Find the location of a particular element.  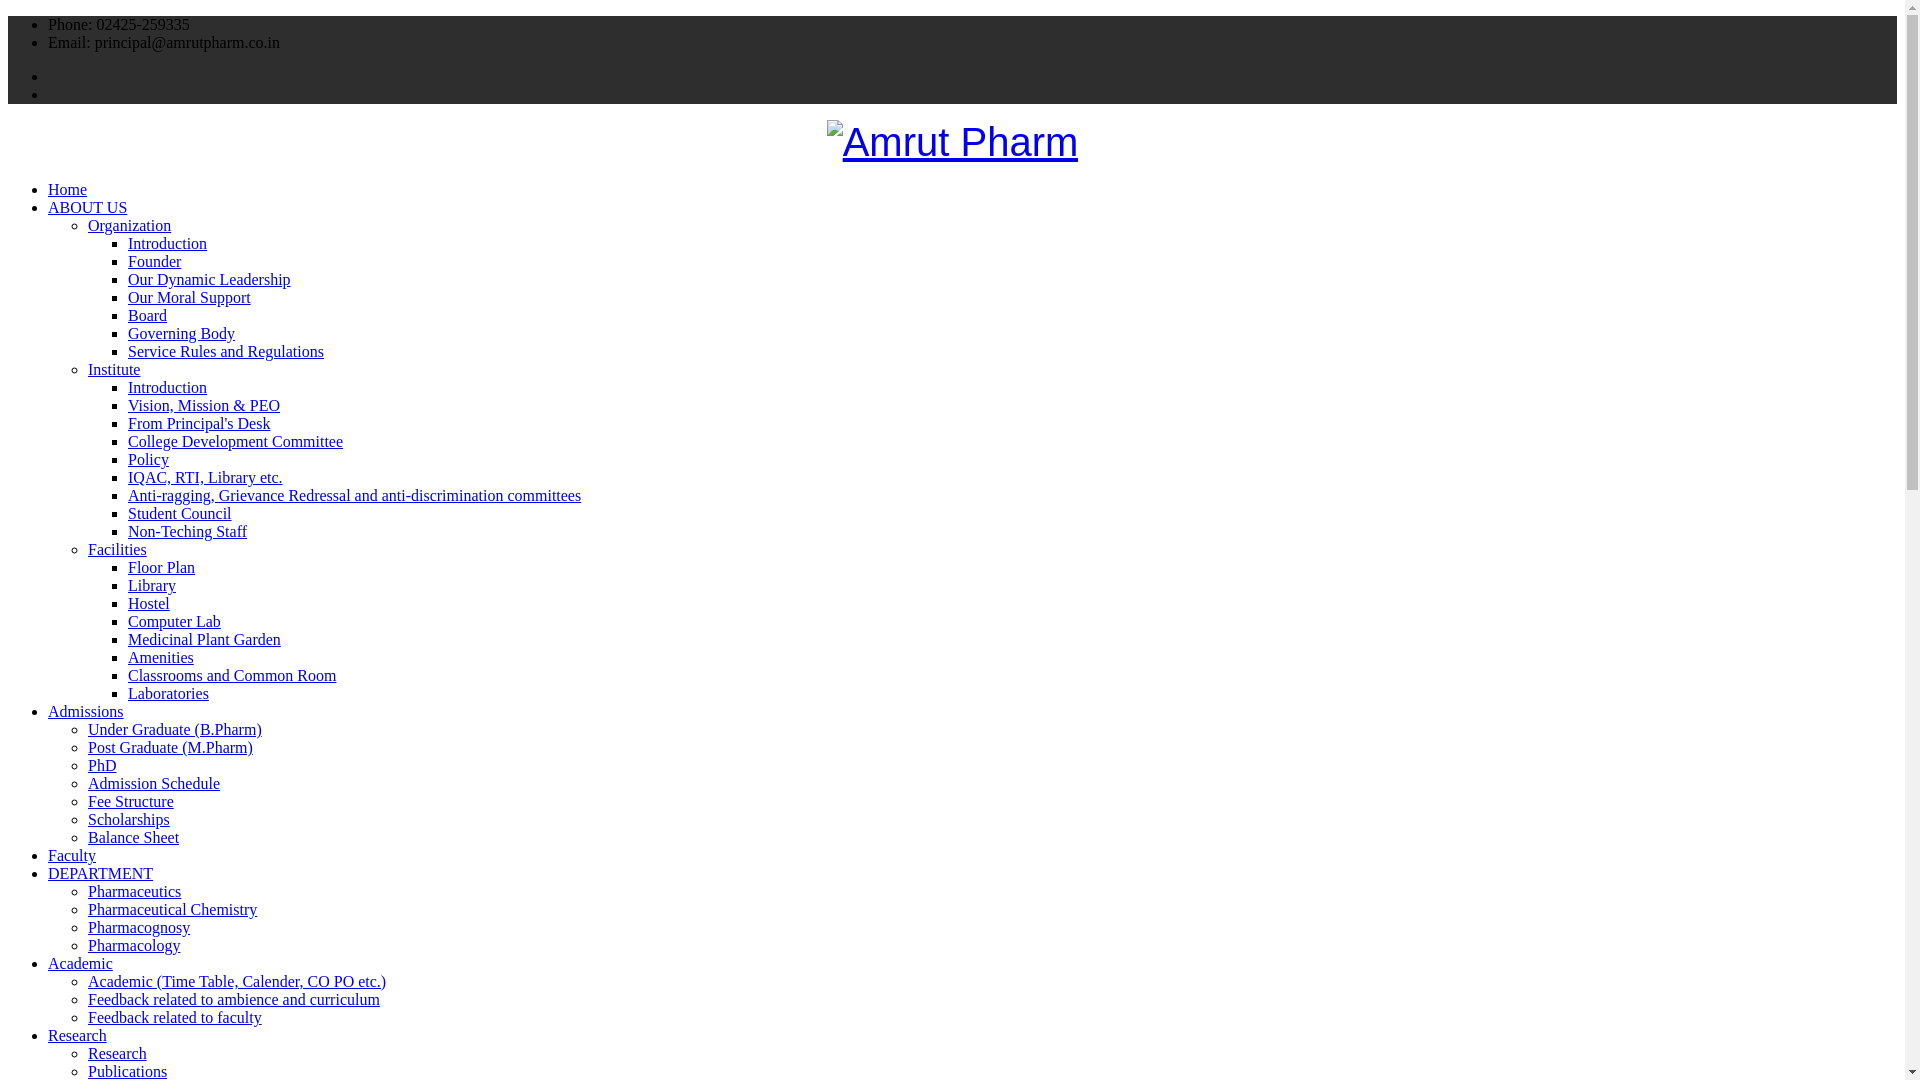

Service Rules and Regulations is located at coordinates (226, 351).